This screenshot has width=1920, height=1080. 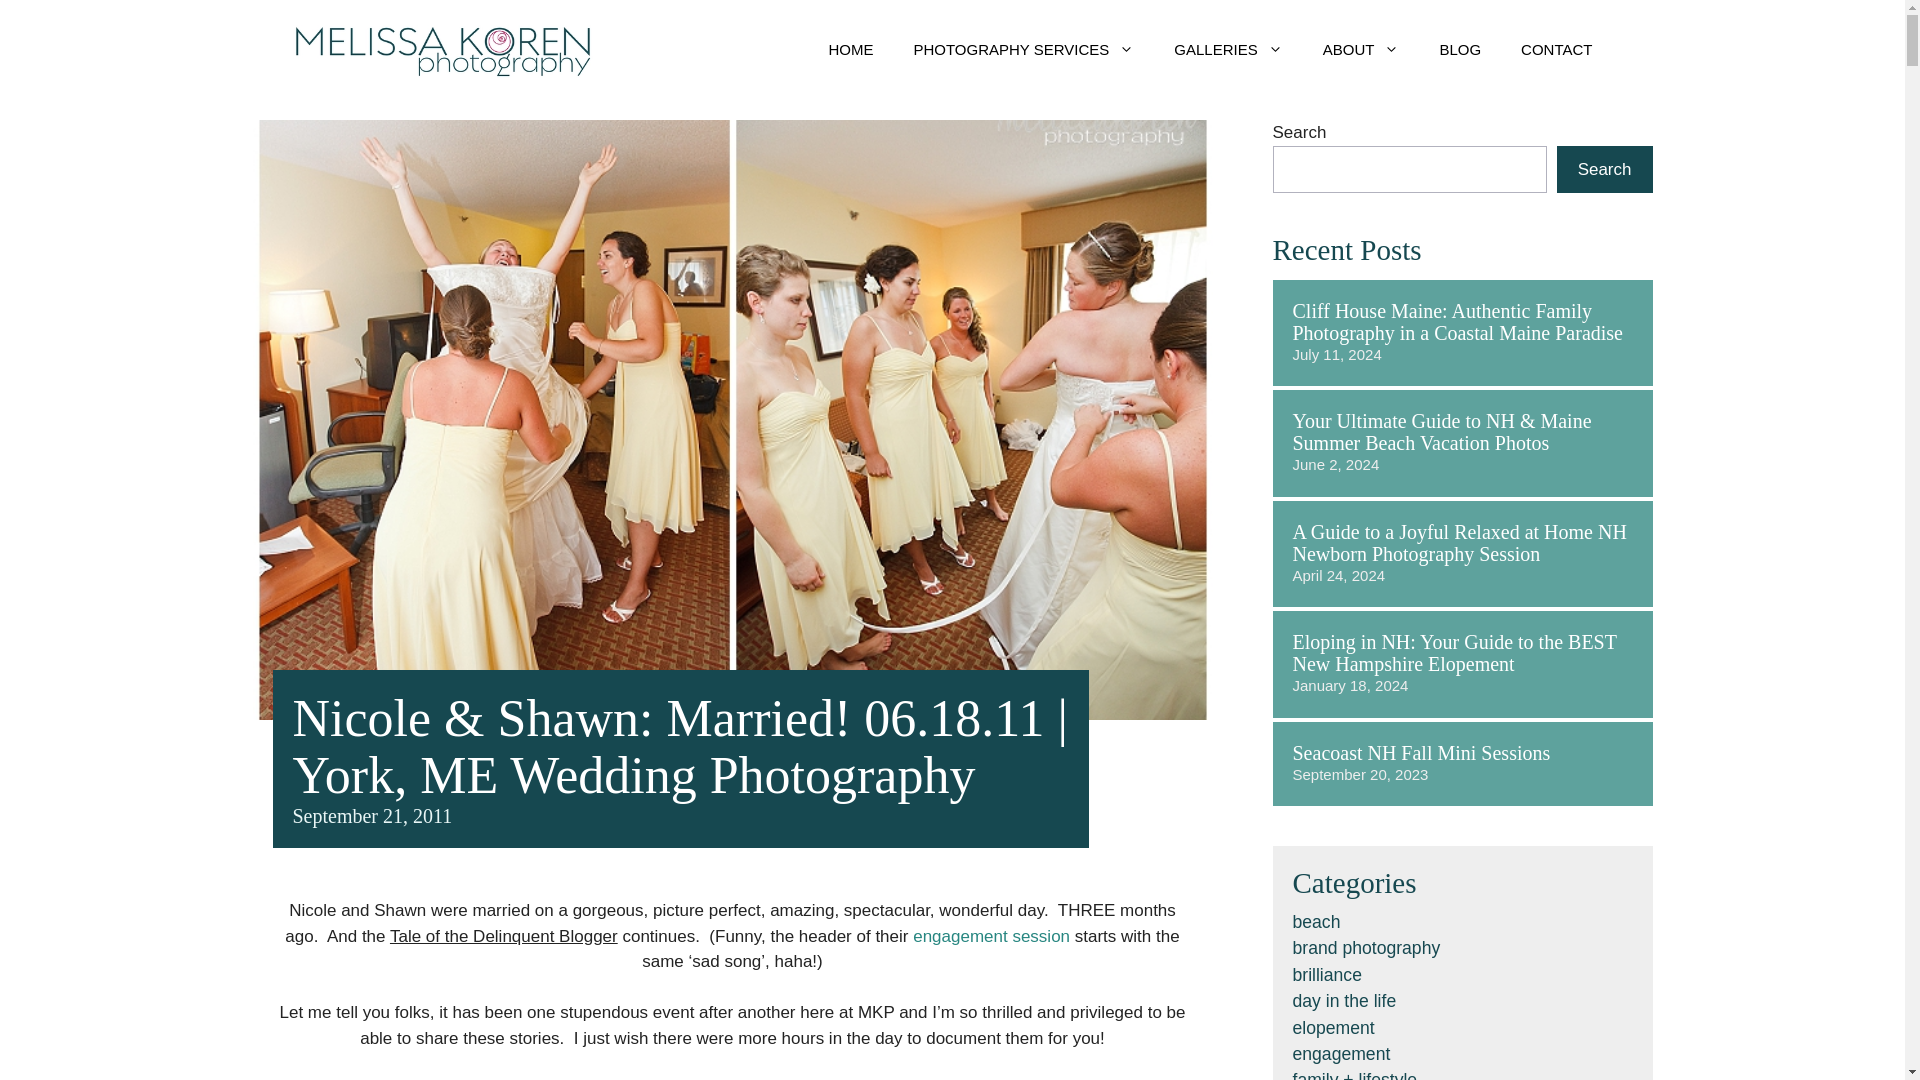 What do you see at coordinates (1366, 948) in the screenshot?
I see `brand photography` at bounding box center [1366, 948].